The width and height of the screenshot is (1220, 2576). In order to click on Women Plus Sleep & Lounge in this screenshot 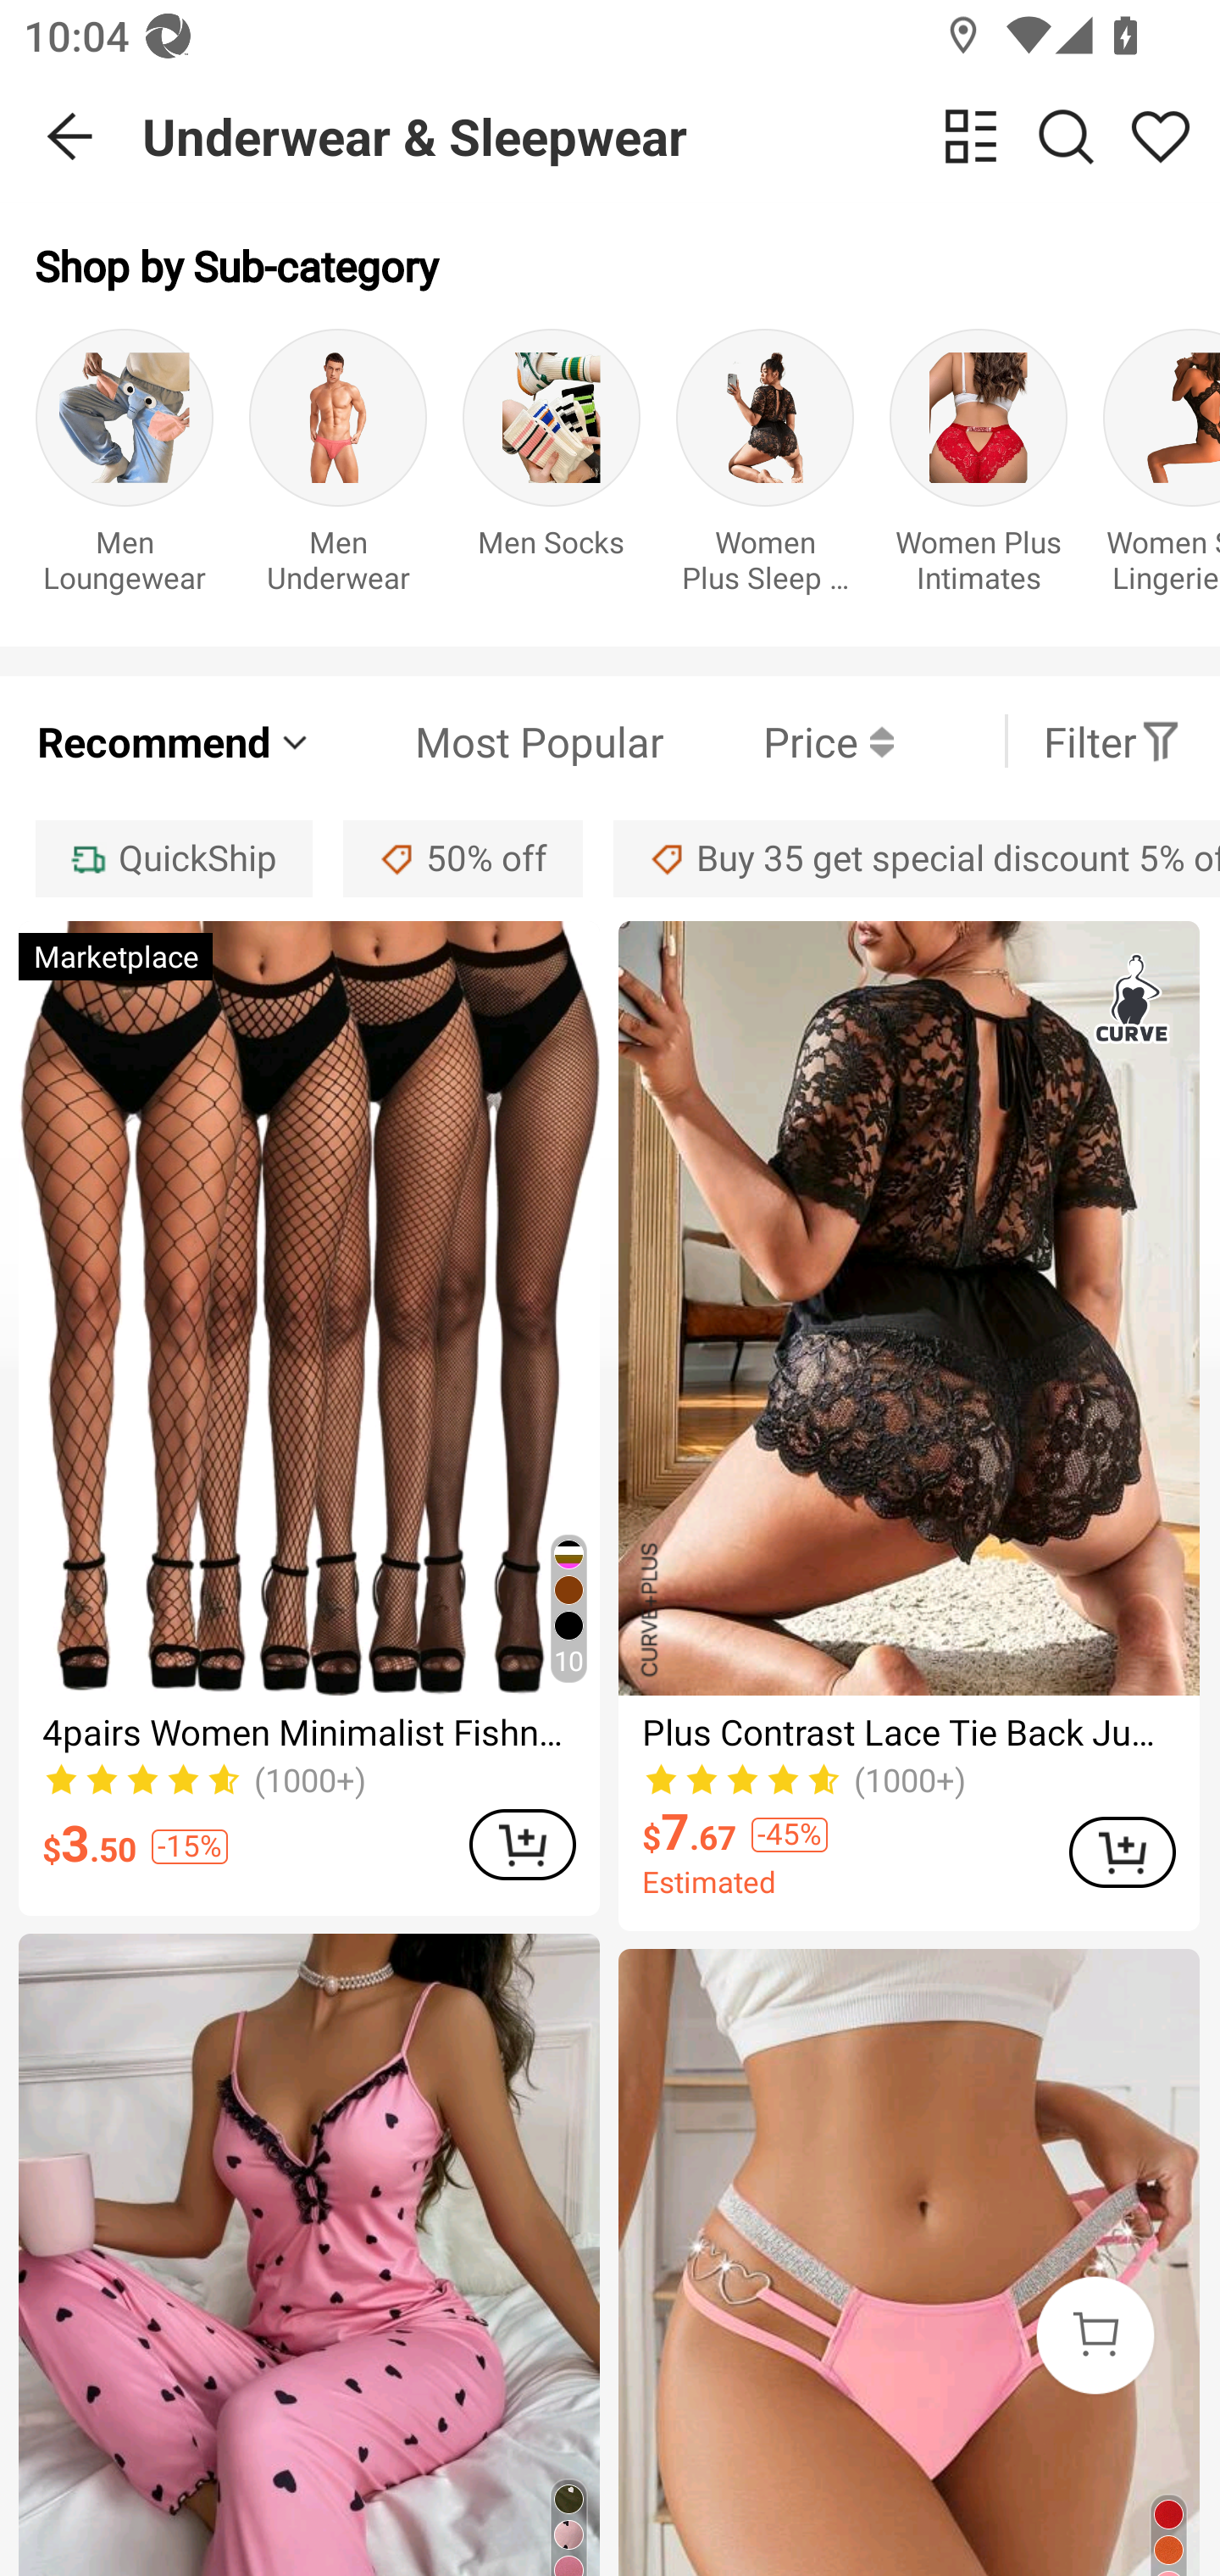, I will do `click(764, 469)`.